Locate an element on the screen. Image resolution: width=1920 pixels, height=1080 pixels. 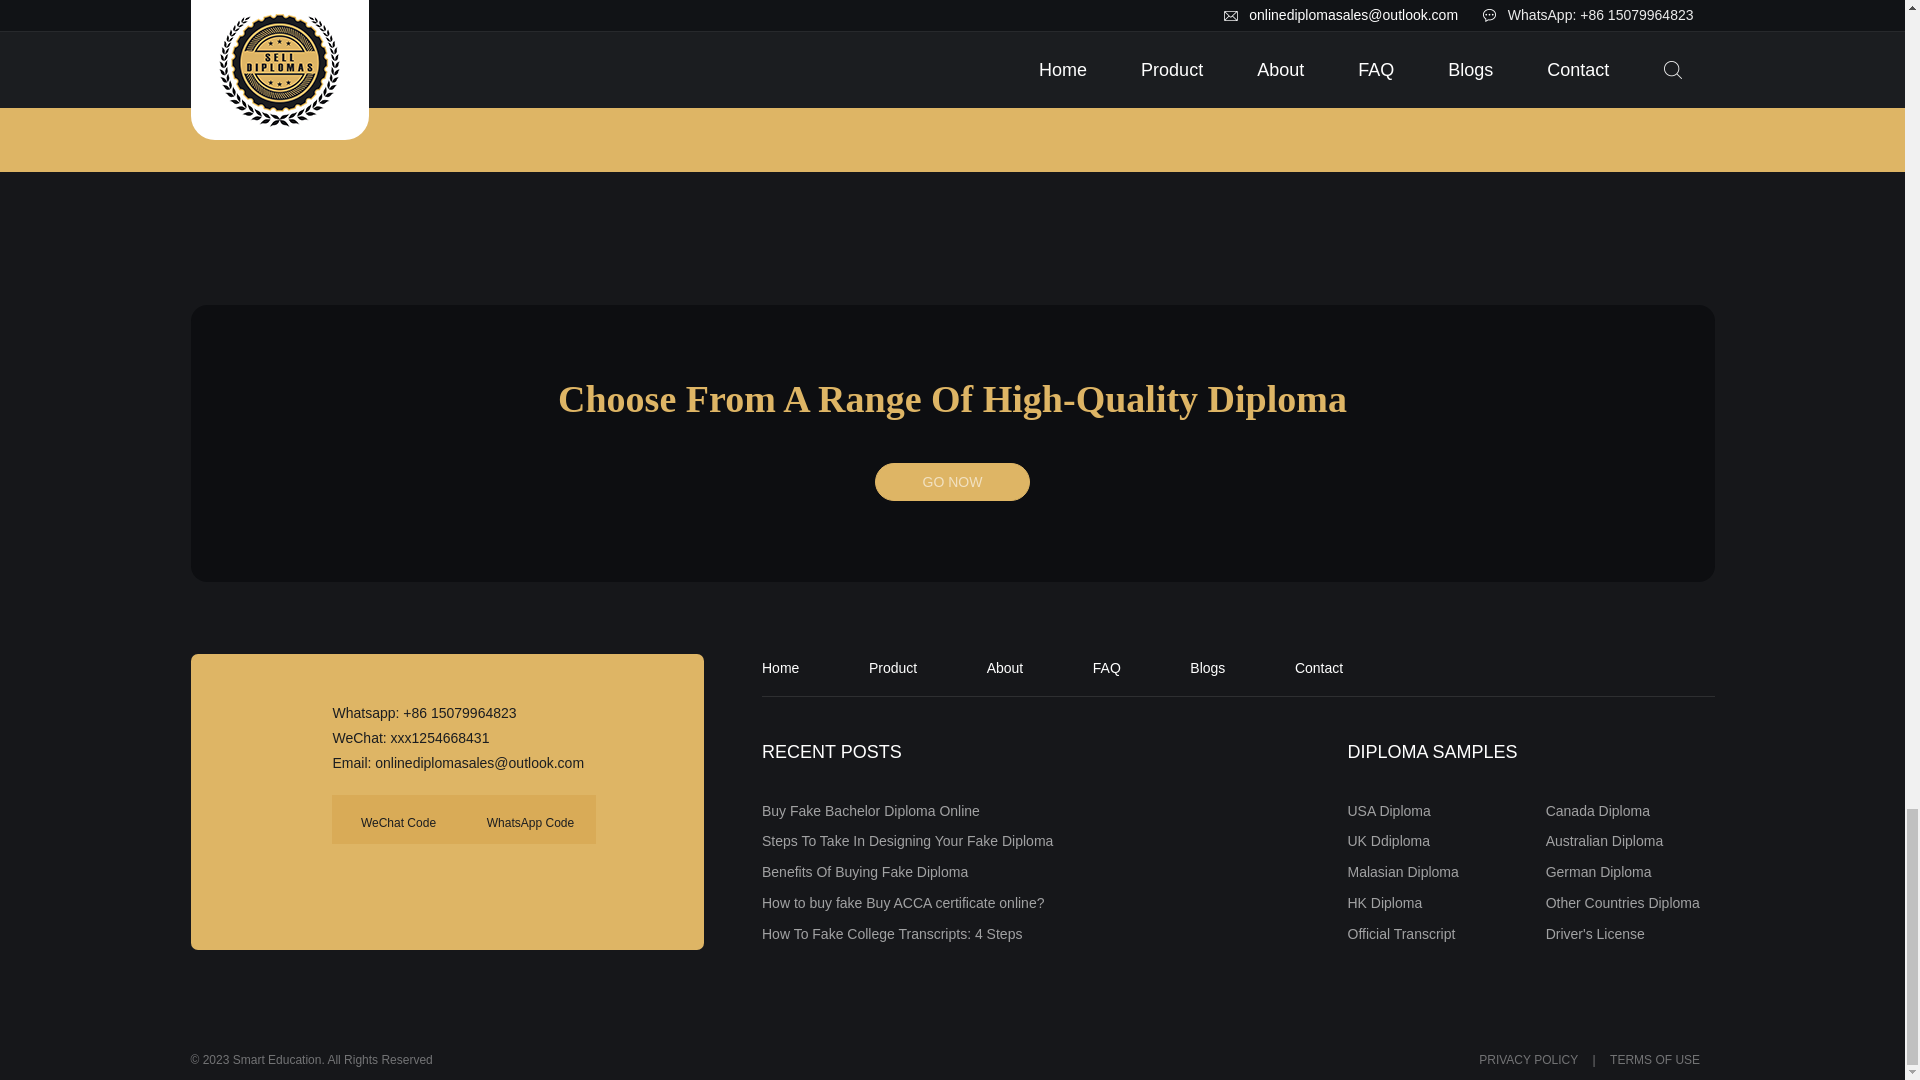
Product is located at coordinates (893, 668).